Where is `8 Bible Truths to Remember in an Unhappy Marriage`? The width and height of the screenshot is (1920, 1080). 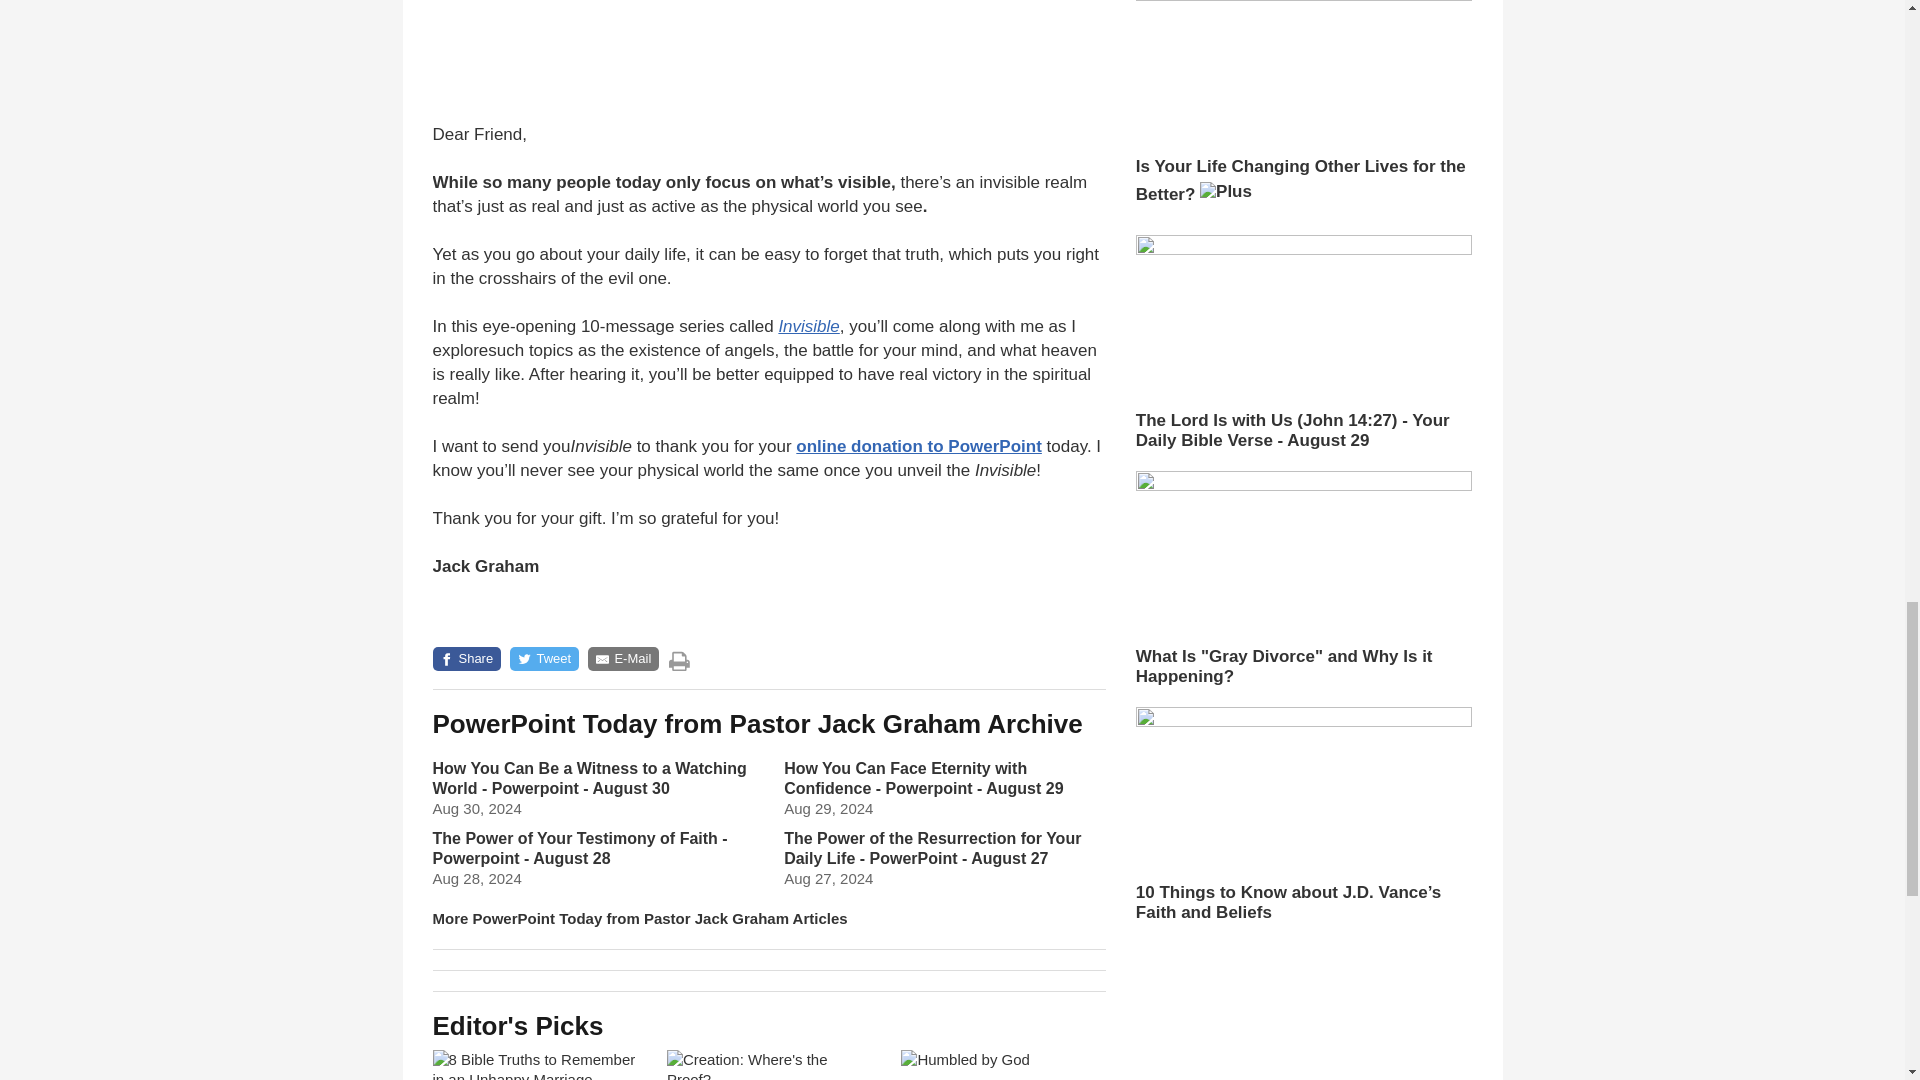 8 Bible Truths to Remember in an Unhappy Marriage is located at coordinates (534, 1064).